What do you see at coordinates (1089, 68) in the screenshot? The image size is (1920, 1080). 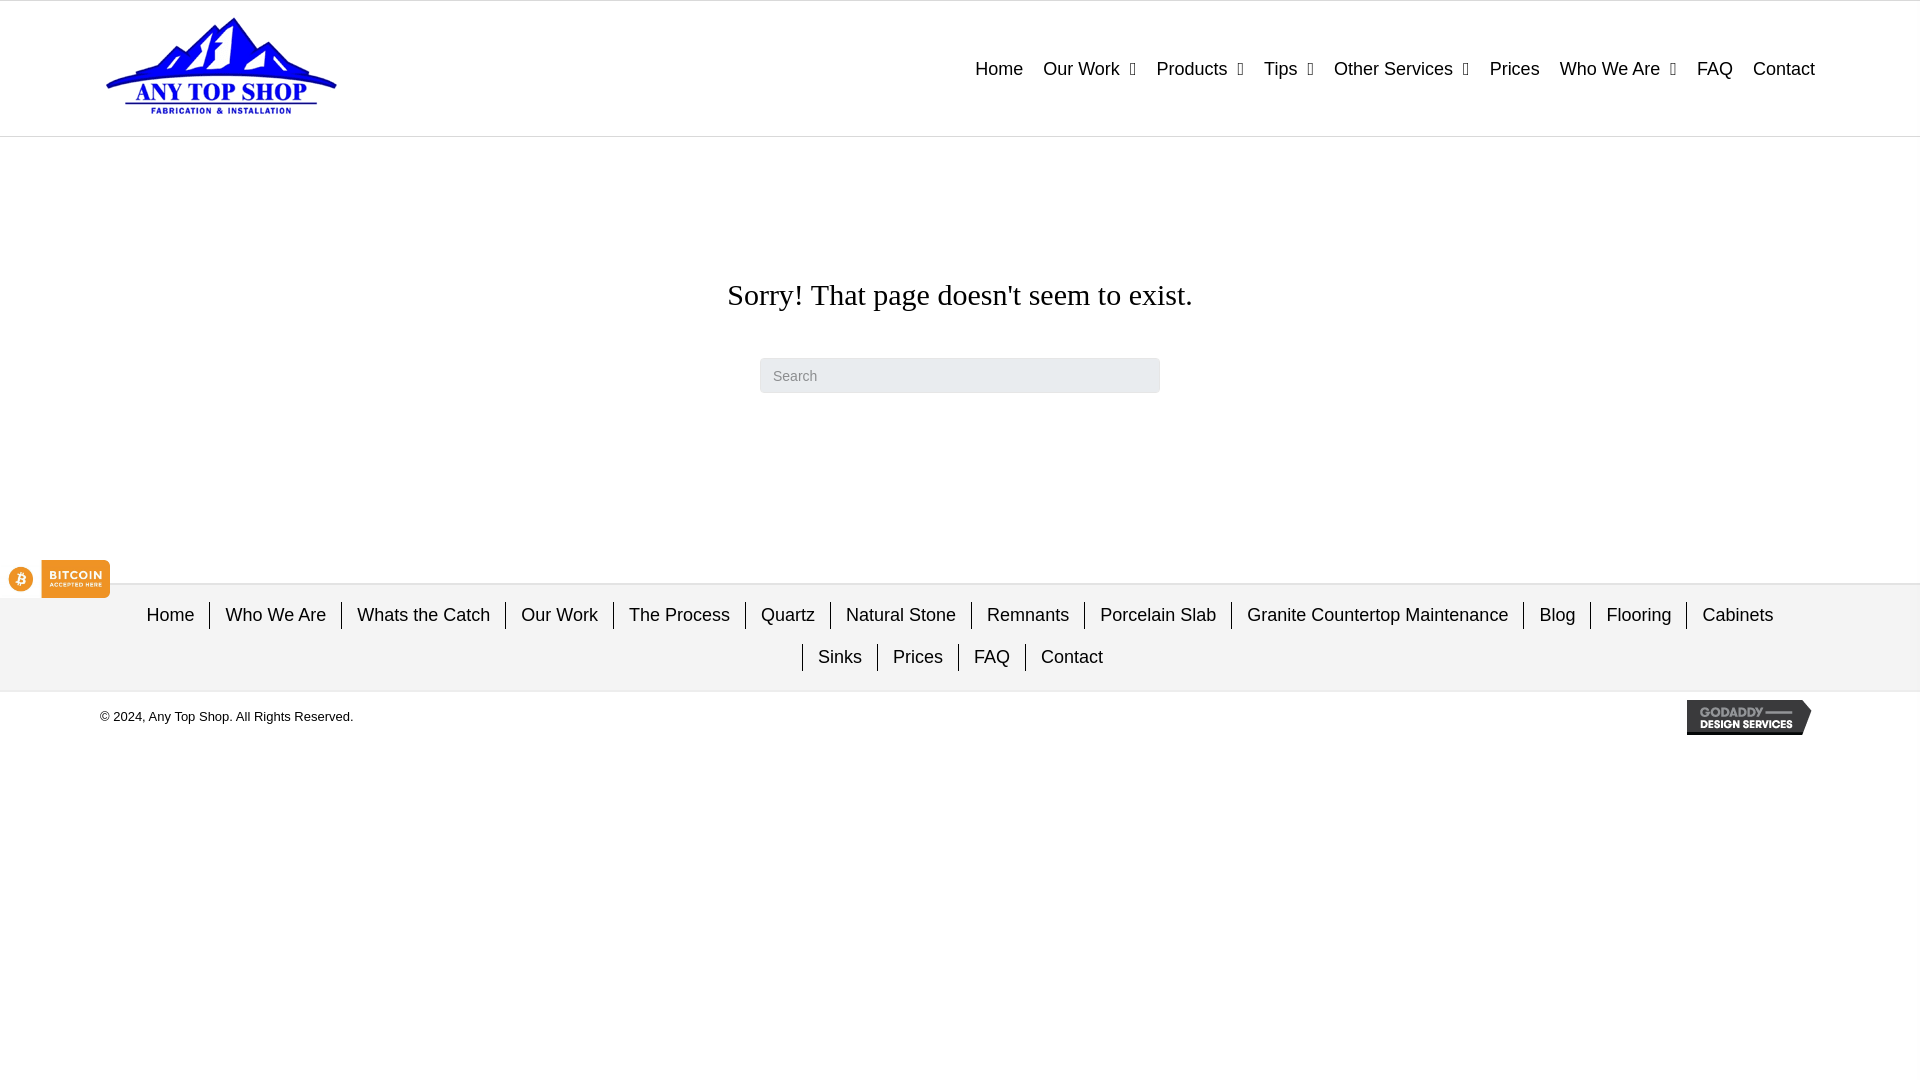 I see `Our Work` at bounding box center [1089, 68].